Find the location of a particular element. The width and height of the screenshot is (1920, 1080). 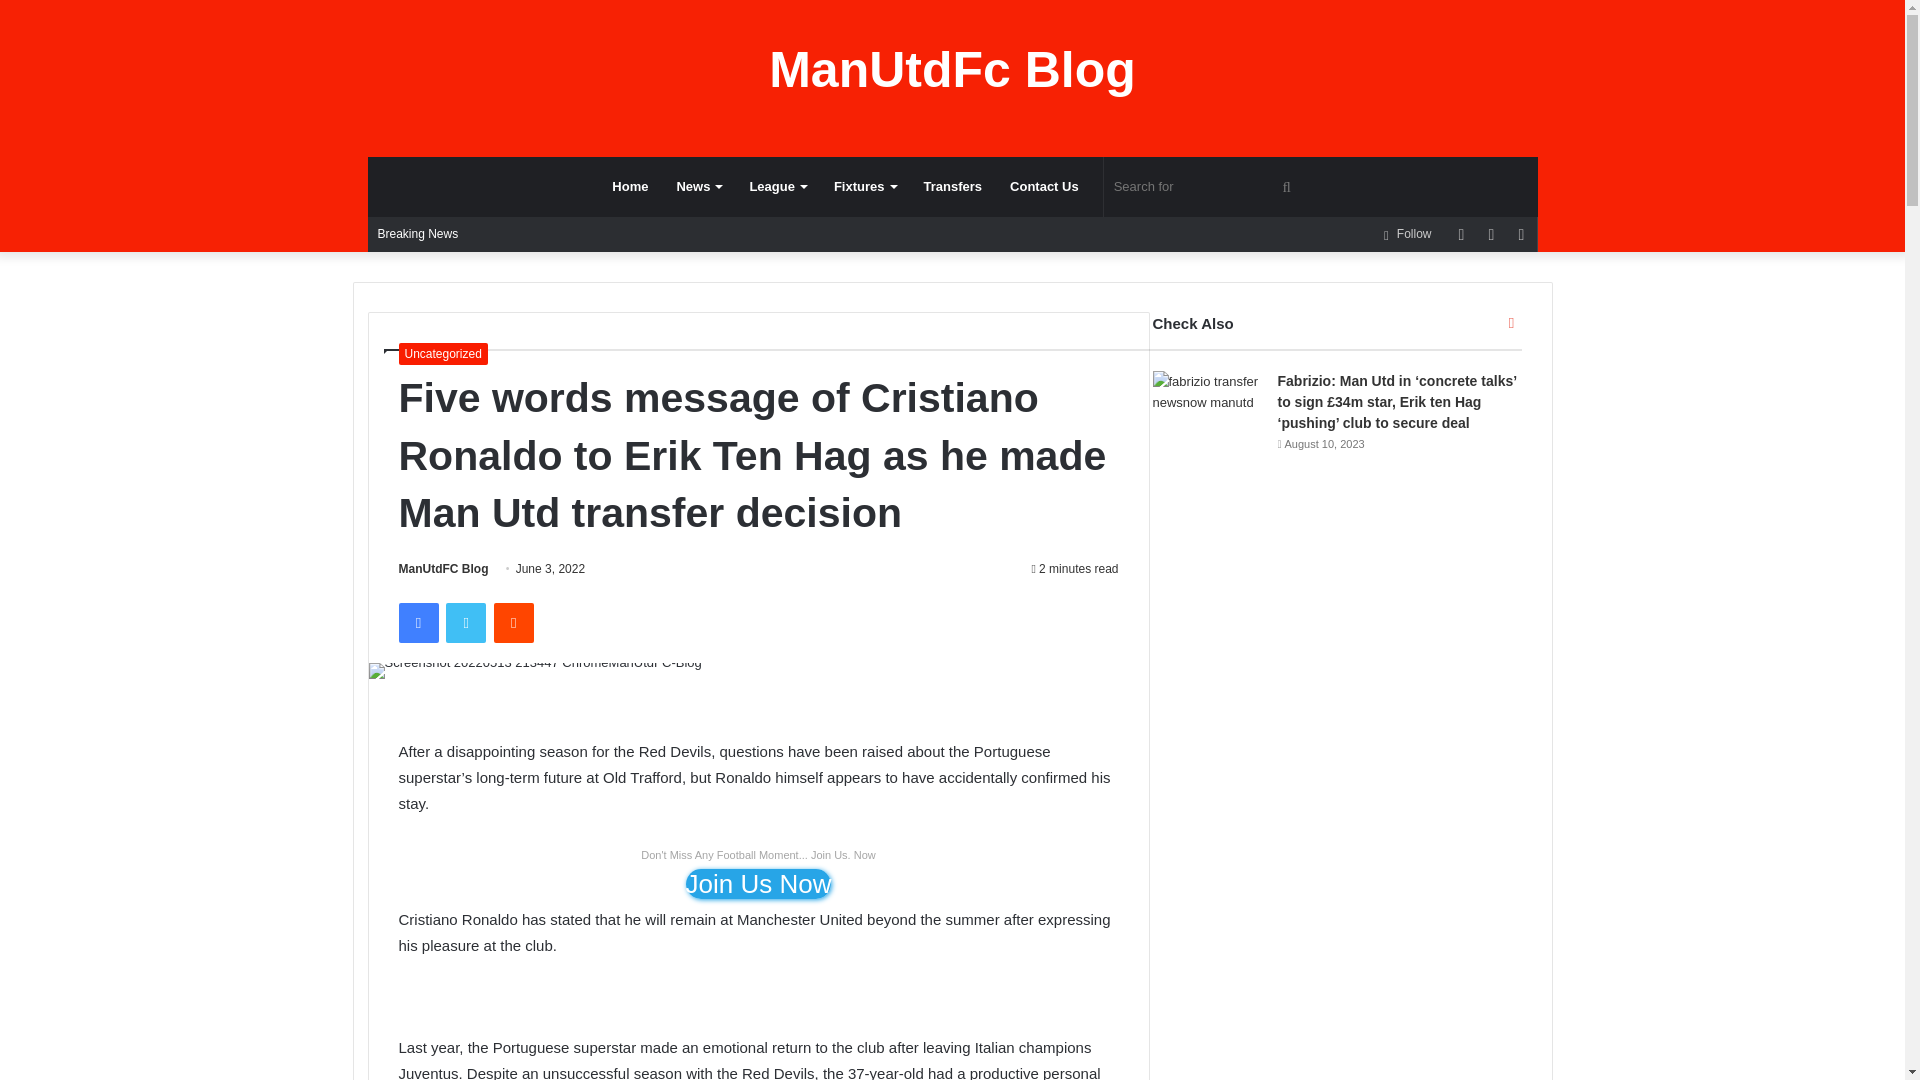

News is located at coordinates (698, 186).